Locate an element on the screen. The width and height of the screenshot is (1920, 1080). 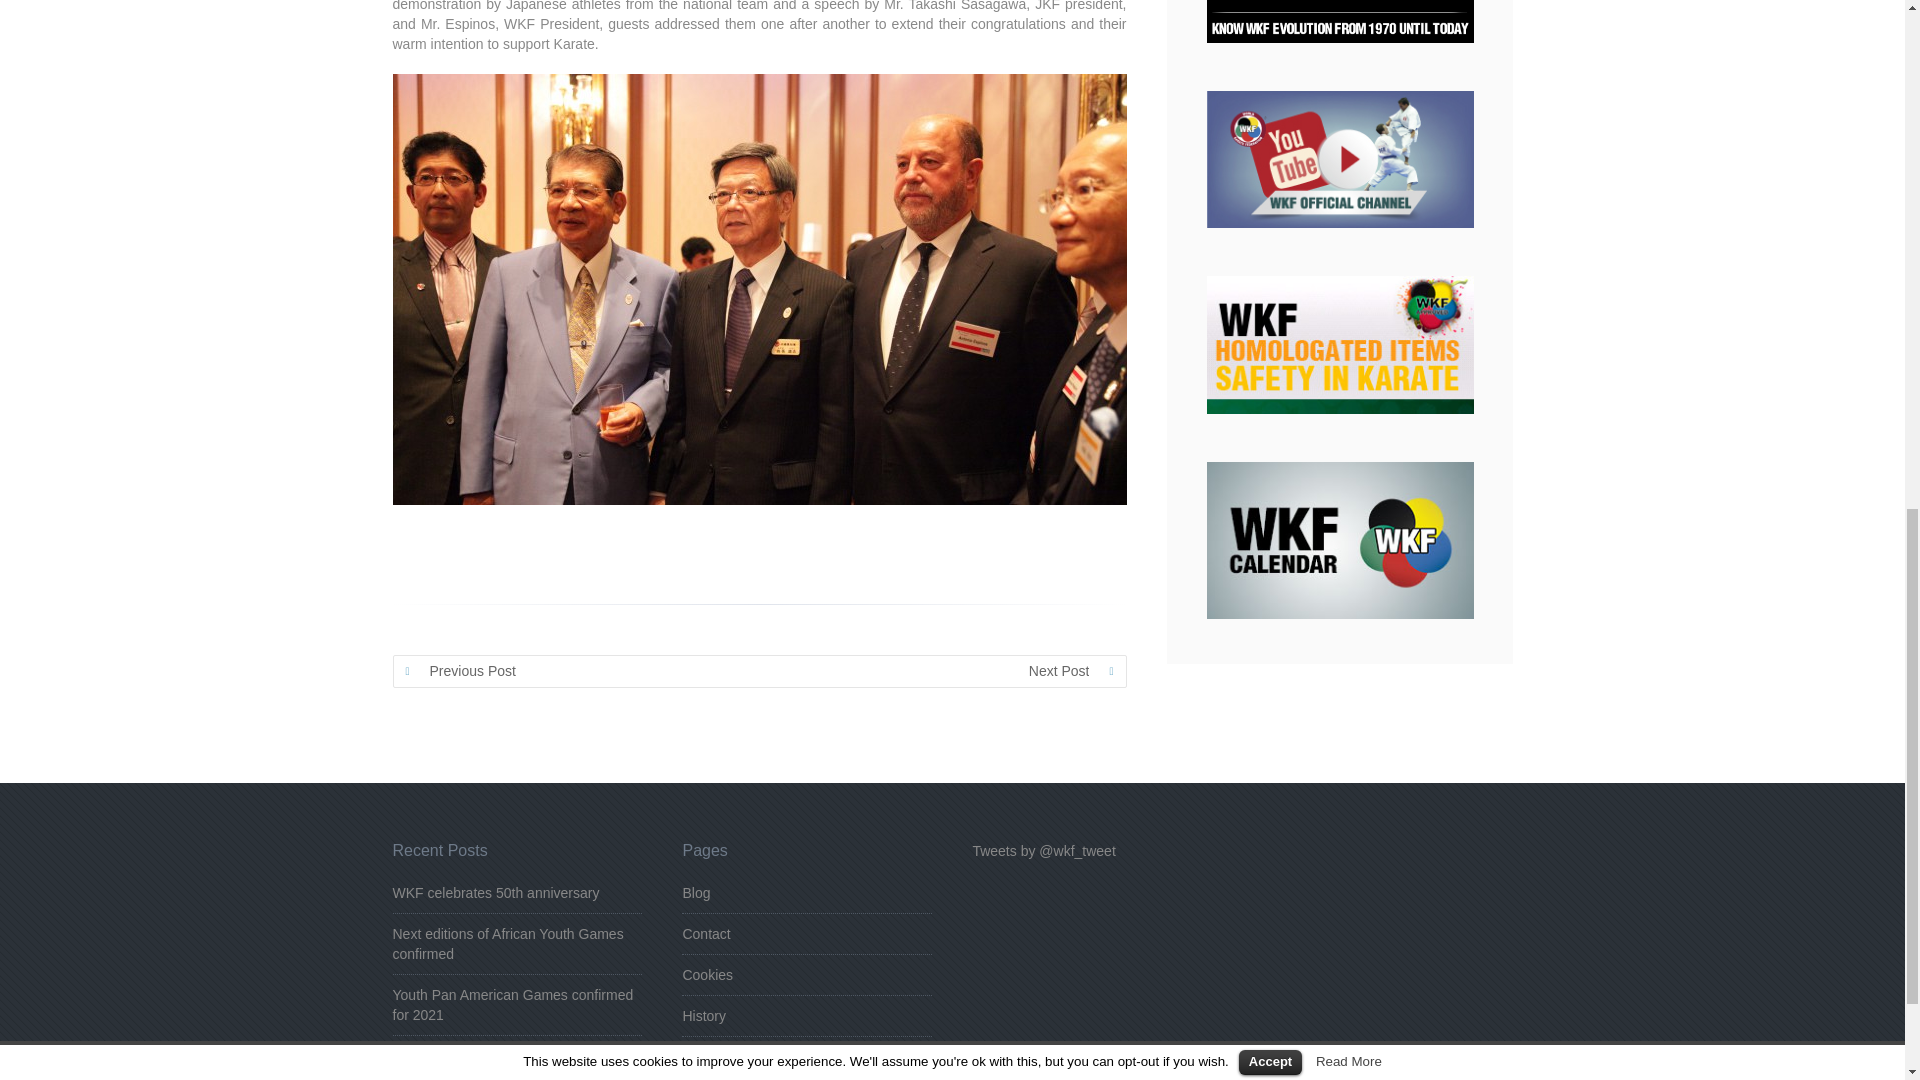
Home is located at coordinates (700, 1056).